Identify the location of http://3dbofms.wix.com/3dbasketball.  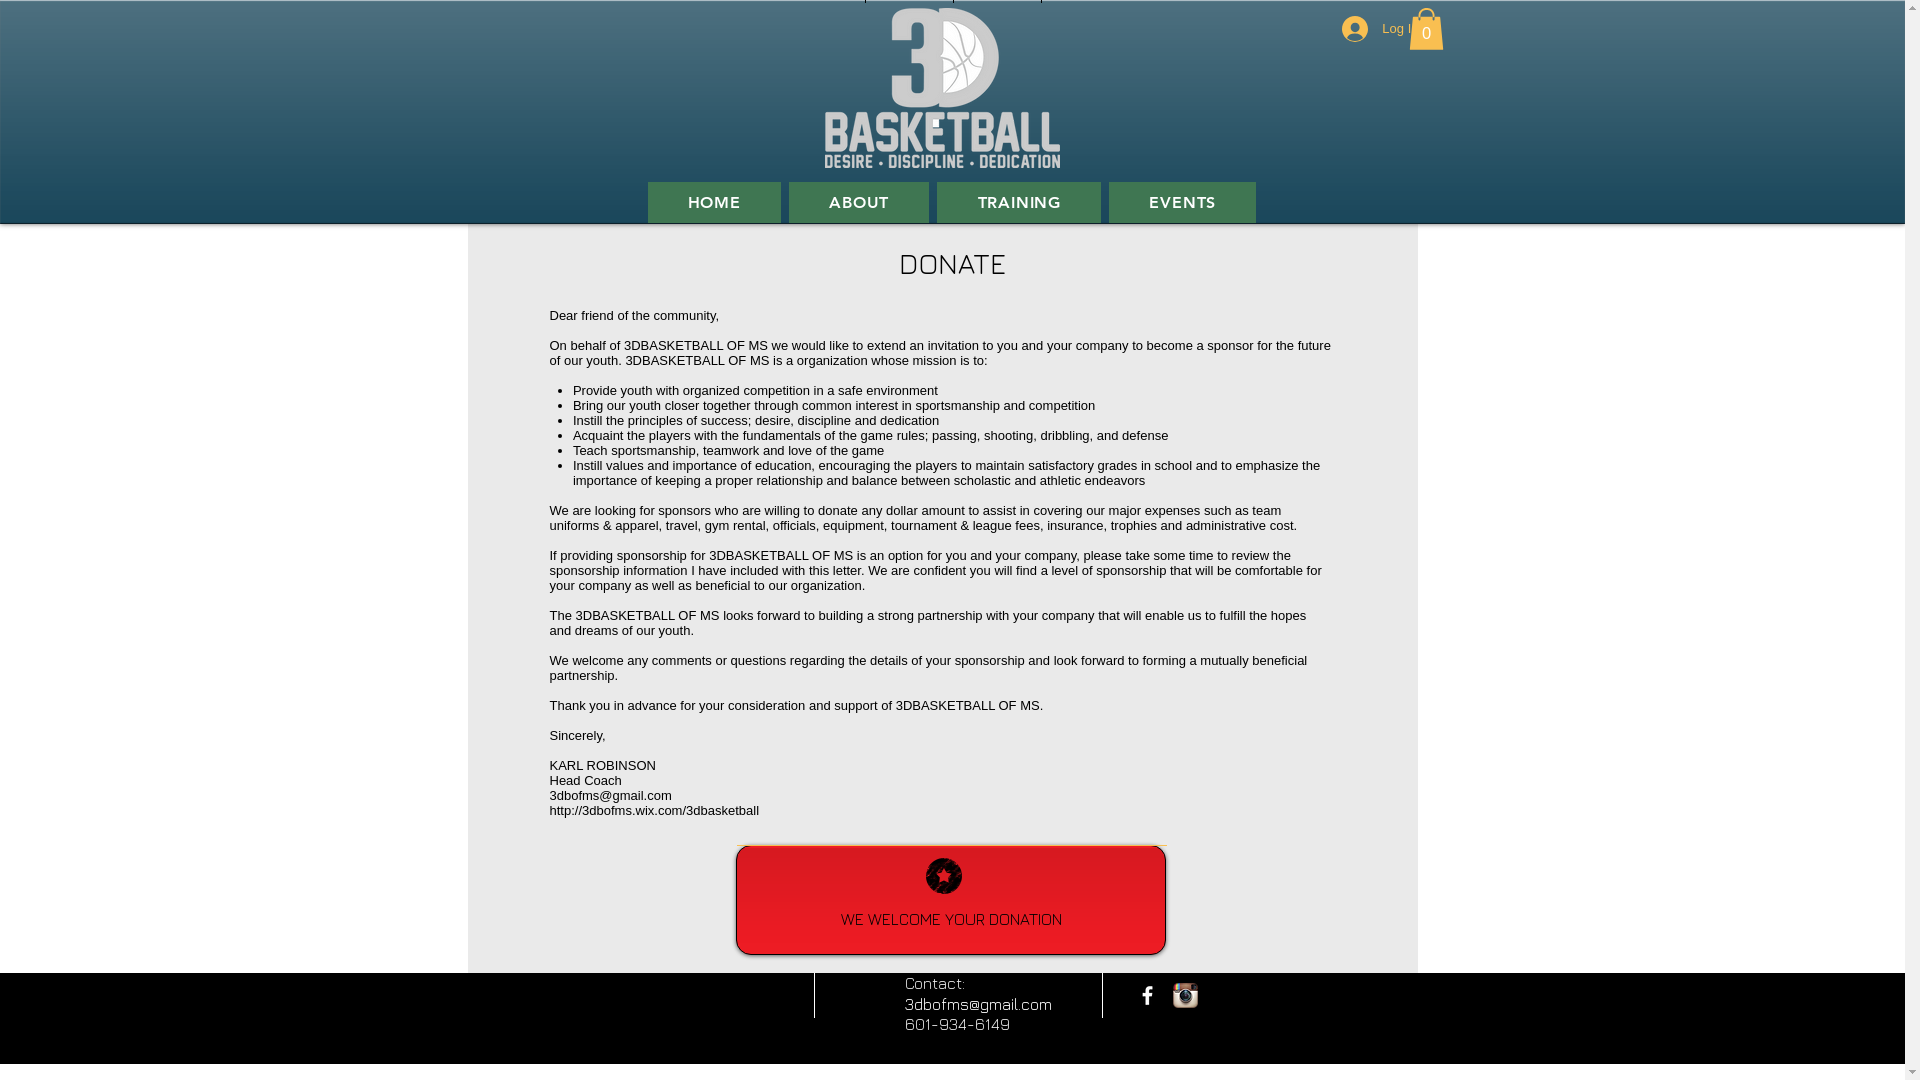
(655, 810).